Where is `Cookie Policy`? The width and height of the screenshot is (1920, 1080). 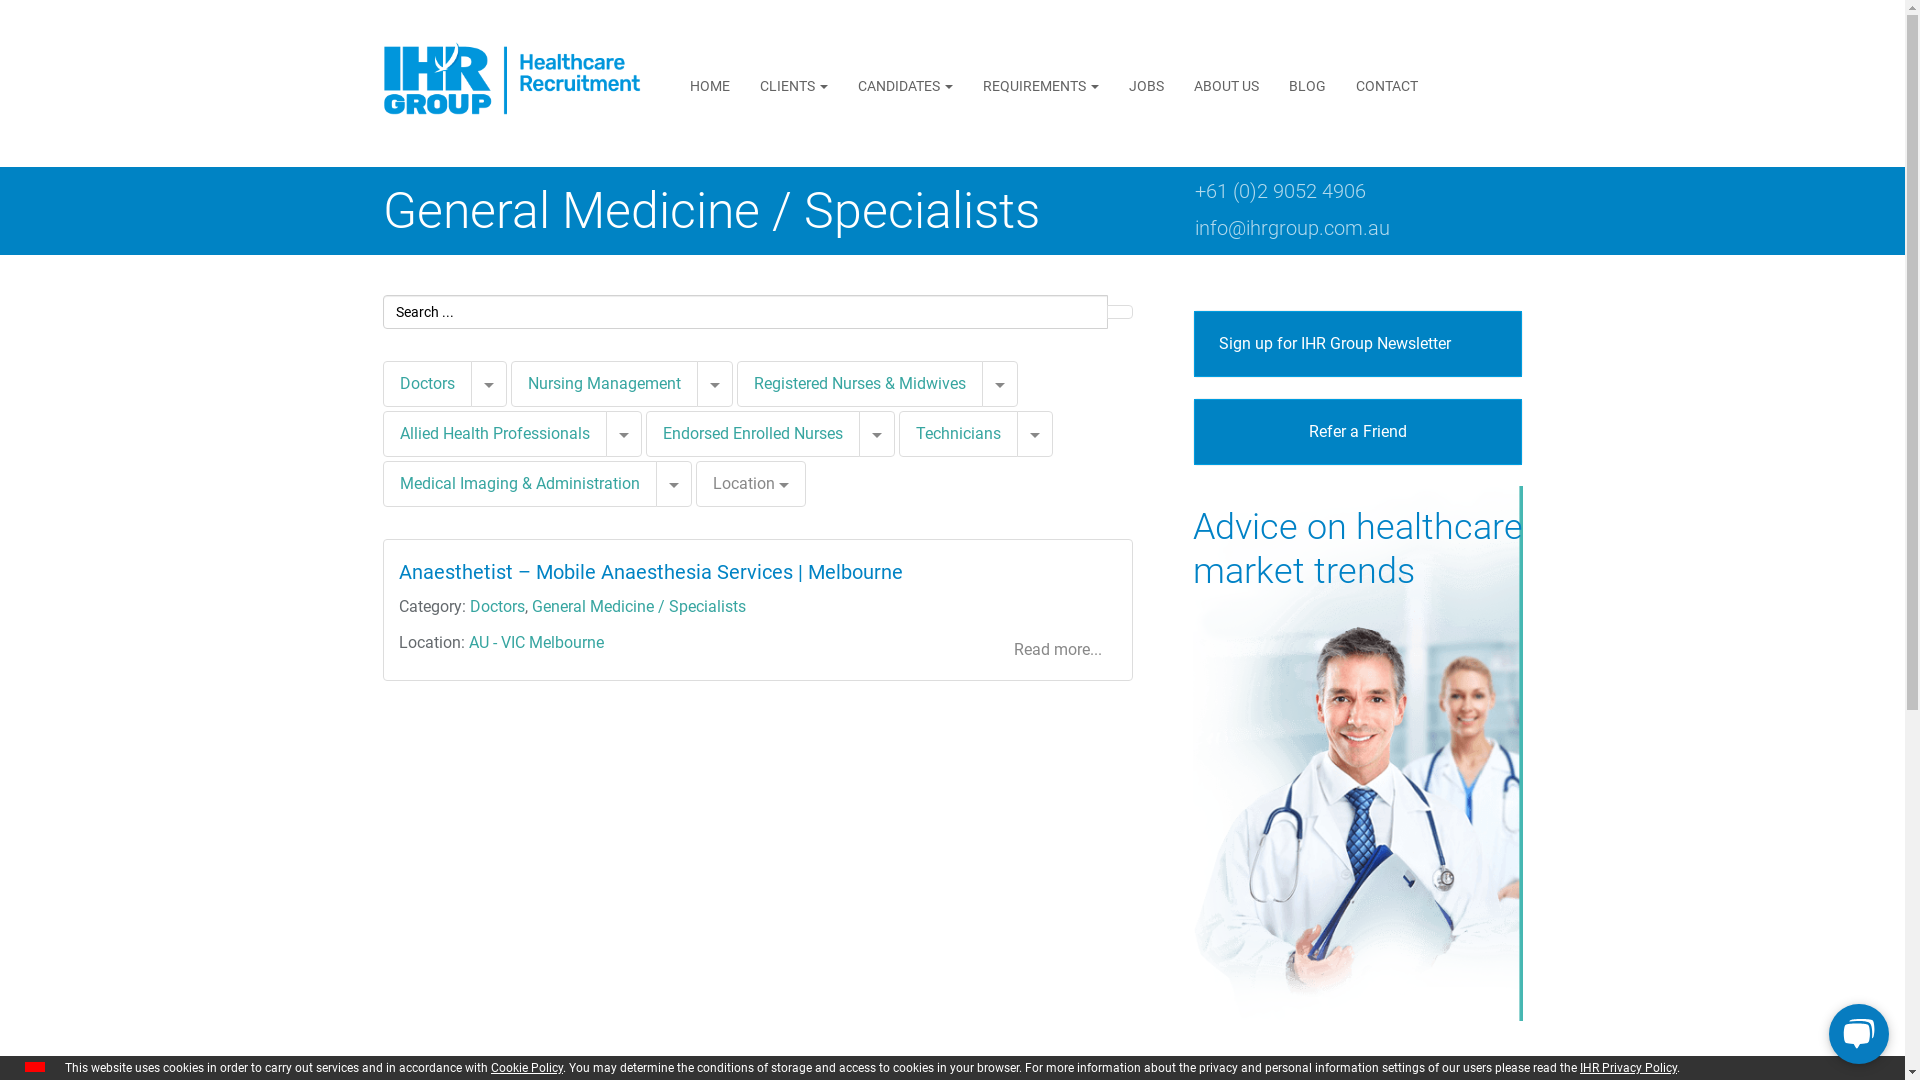 Cookie Policy is located at coordinates (527, 1068).